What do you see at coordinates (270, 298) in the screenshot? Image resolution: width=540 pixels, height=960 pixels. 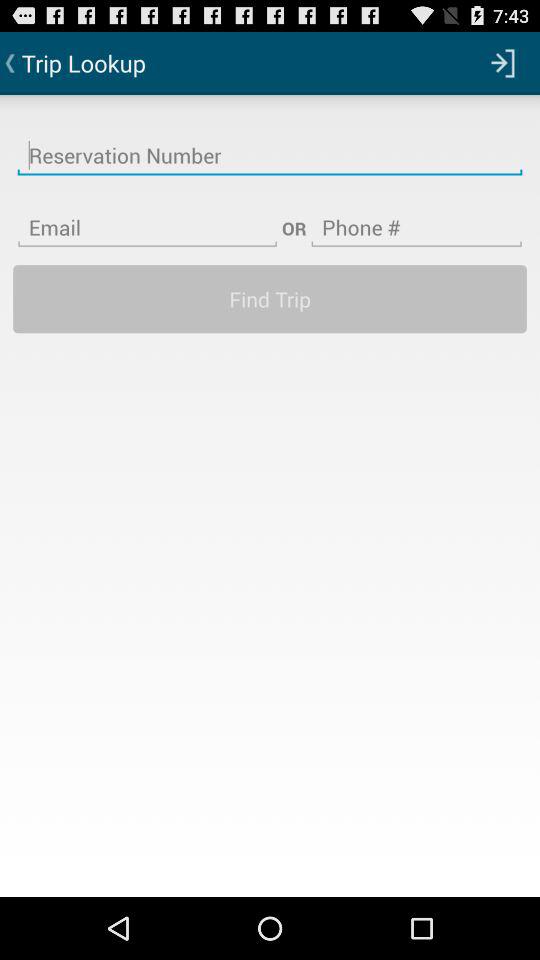 I see `flip until find trip button` at bounding box center [270, 298].